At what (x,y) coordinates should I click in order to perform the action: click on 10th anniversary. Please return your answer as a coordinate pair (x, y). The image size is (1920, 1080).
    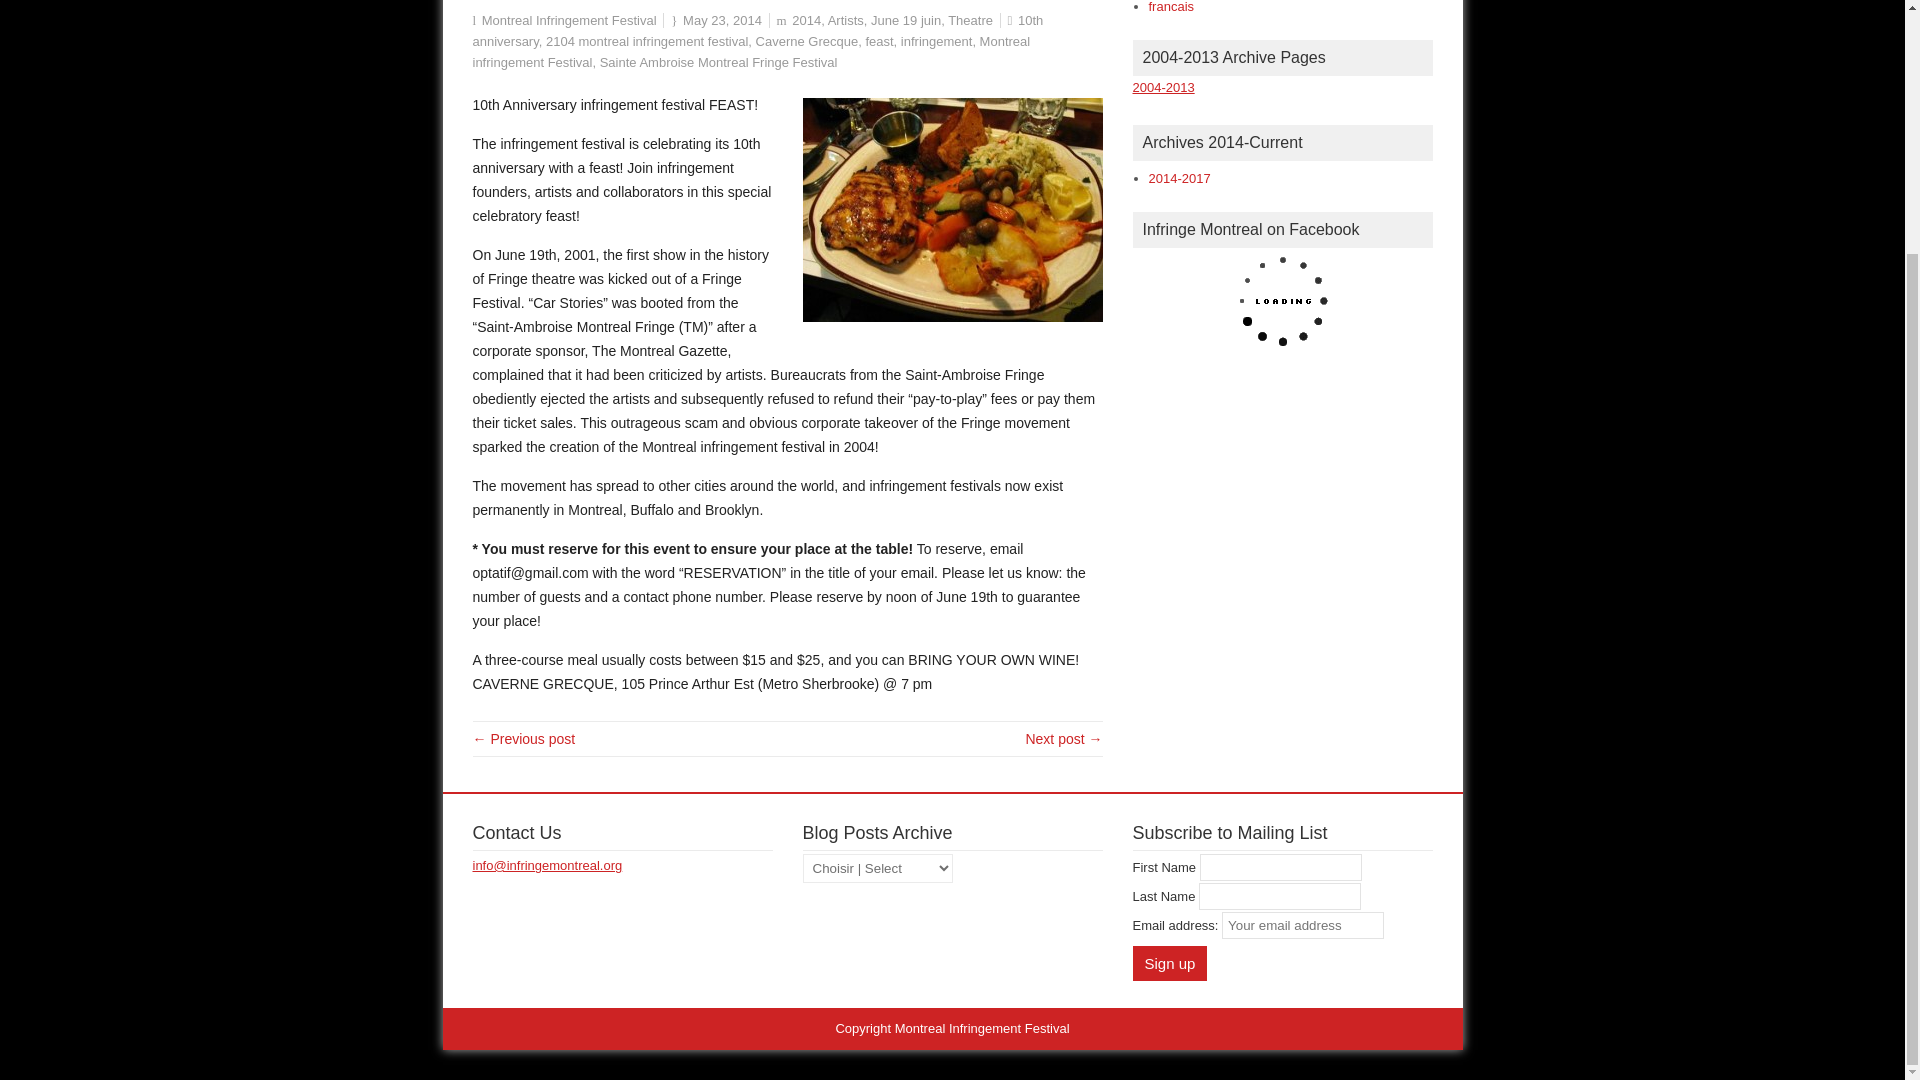
    Looking at the image, I should click on (757, 30).